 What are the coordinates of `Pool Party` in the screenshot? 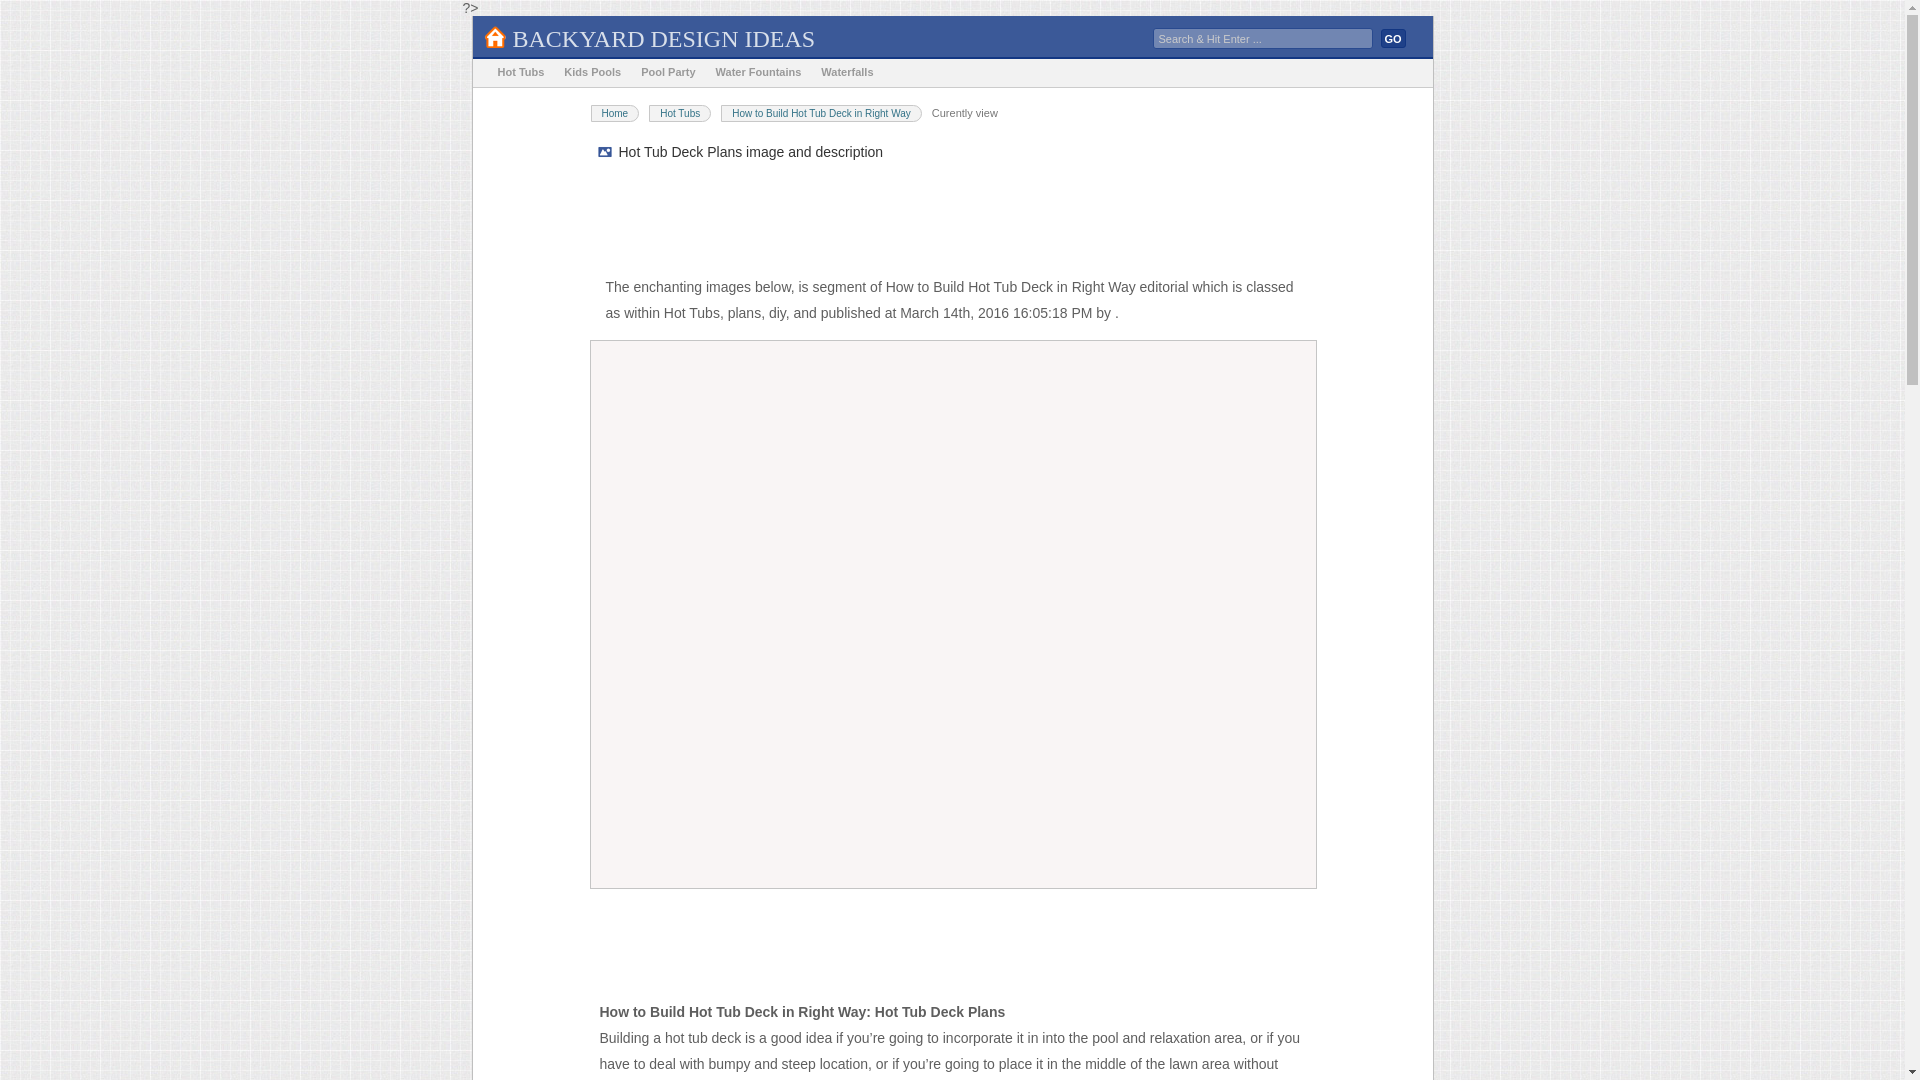 It's located at (668, 72).